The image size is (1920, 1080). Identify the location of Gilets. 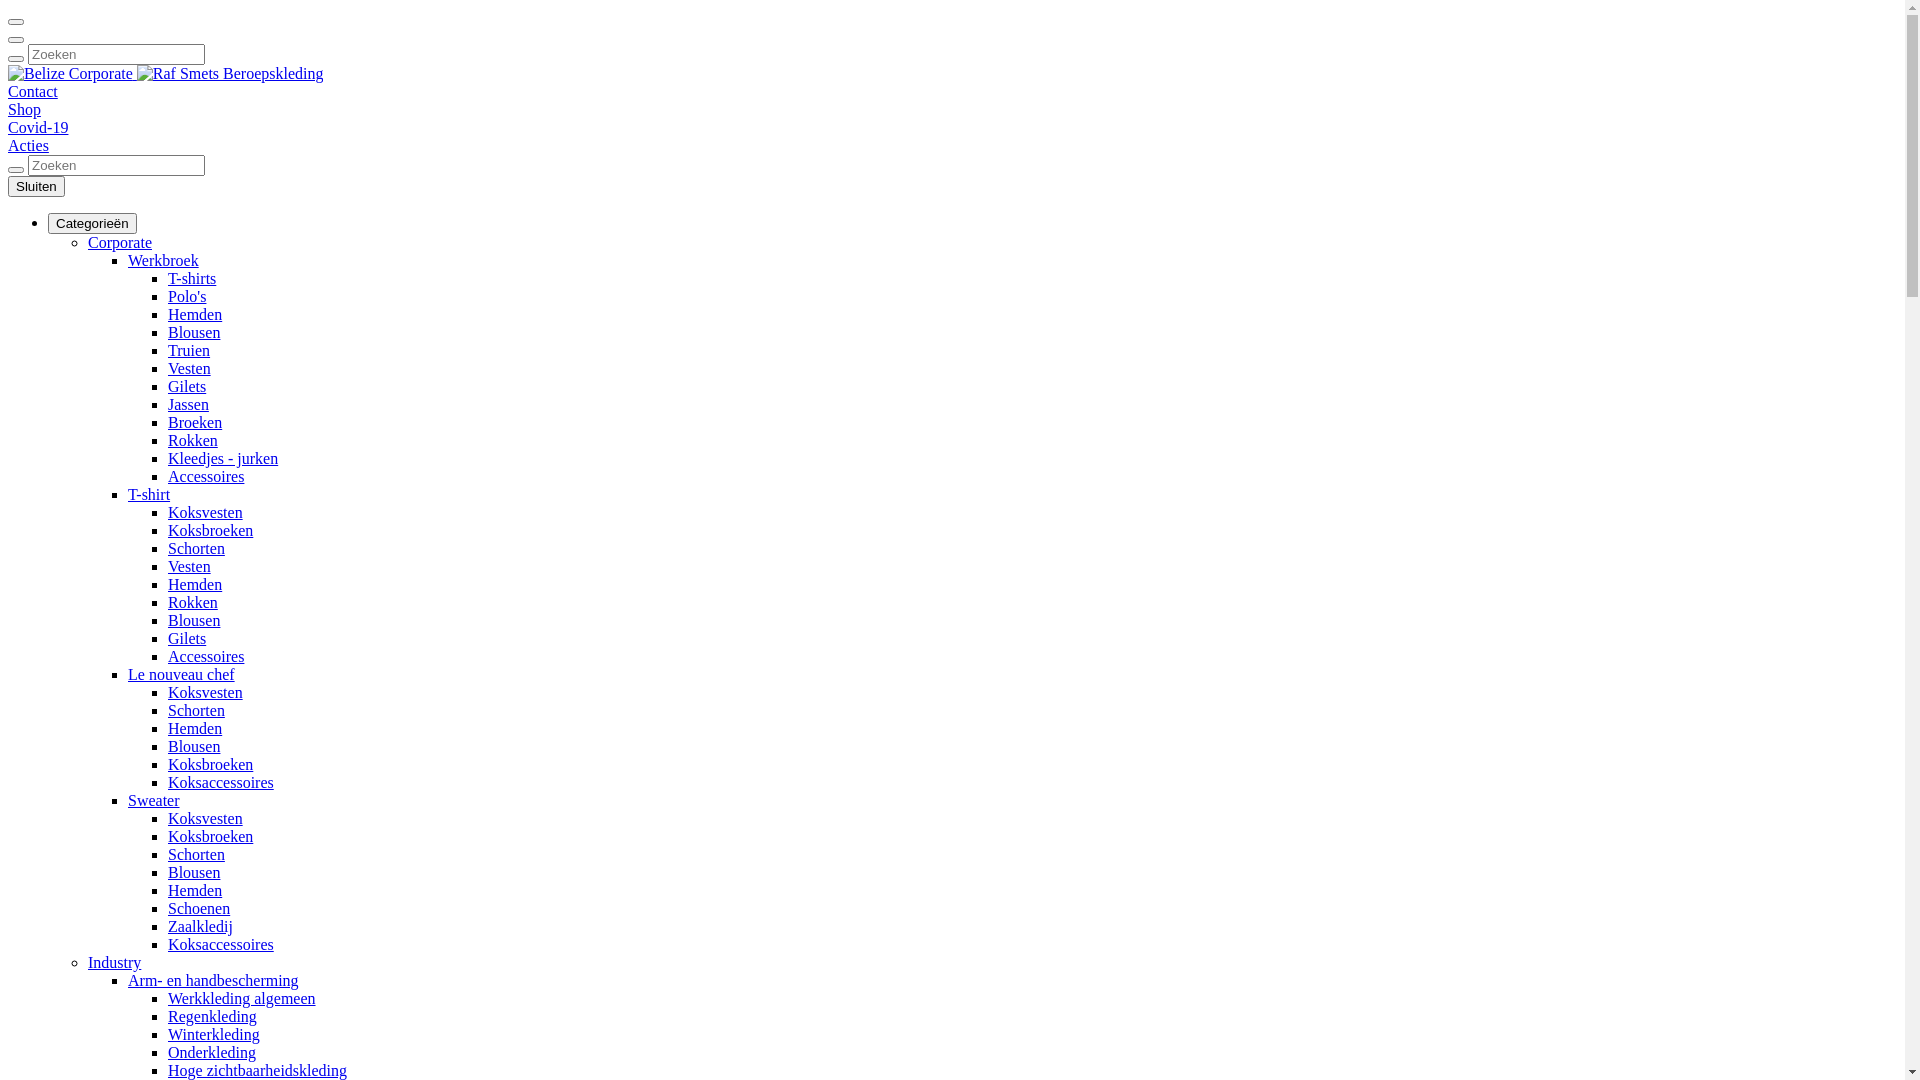
(187, 386).